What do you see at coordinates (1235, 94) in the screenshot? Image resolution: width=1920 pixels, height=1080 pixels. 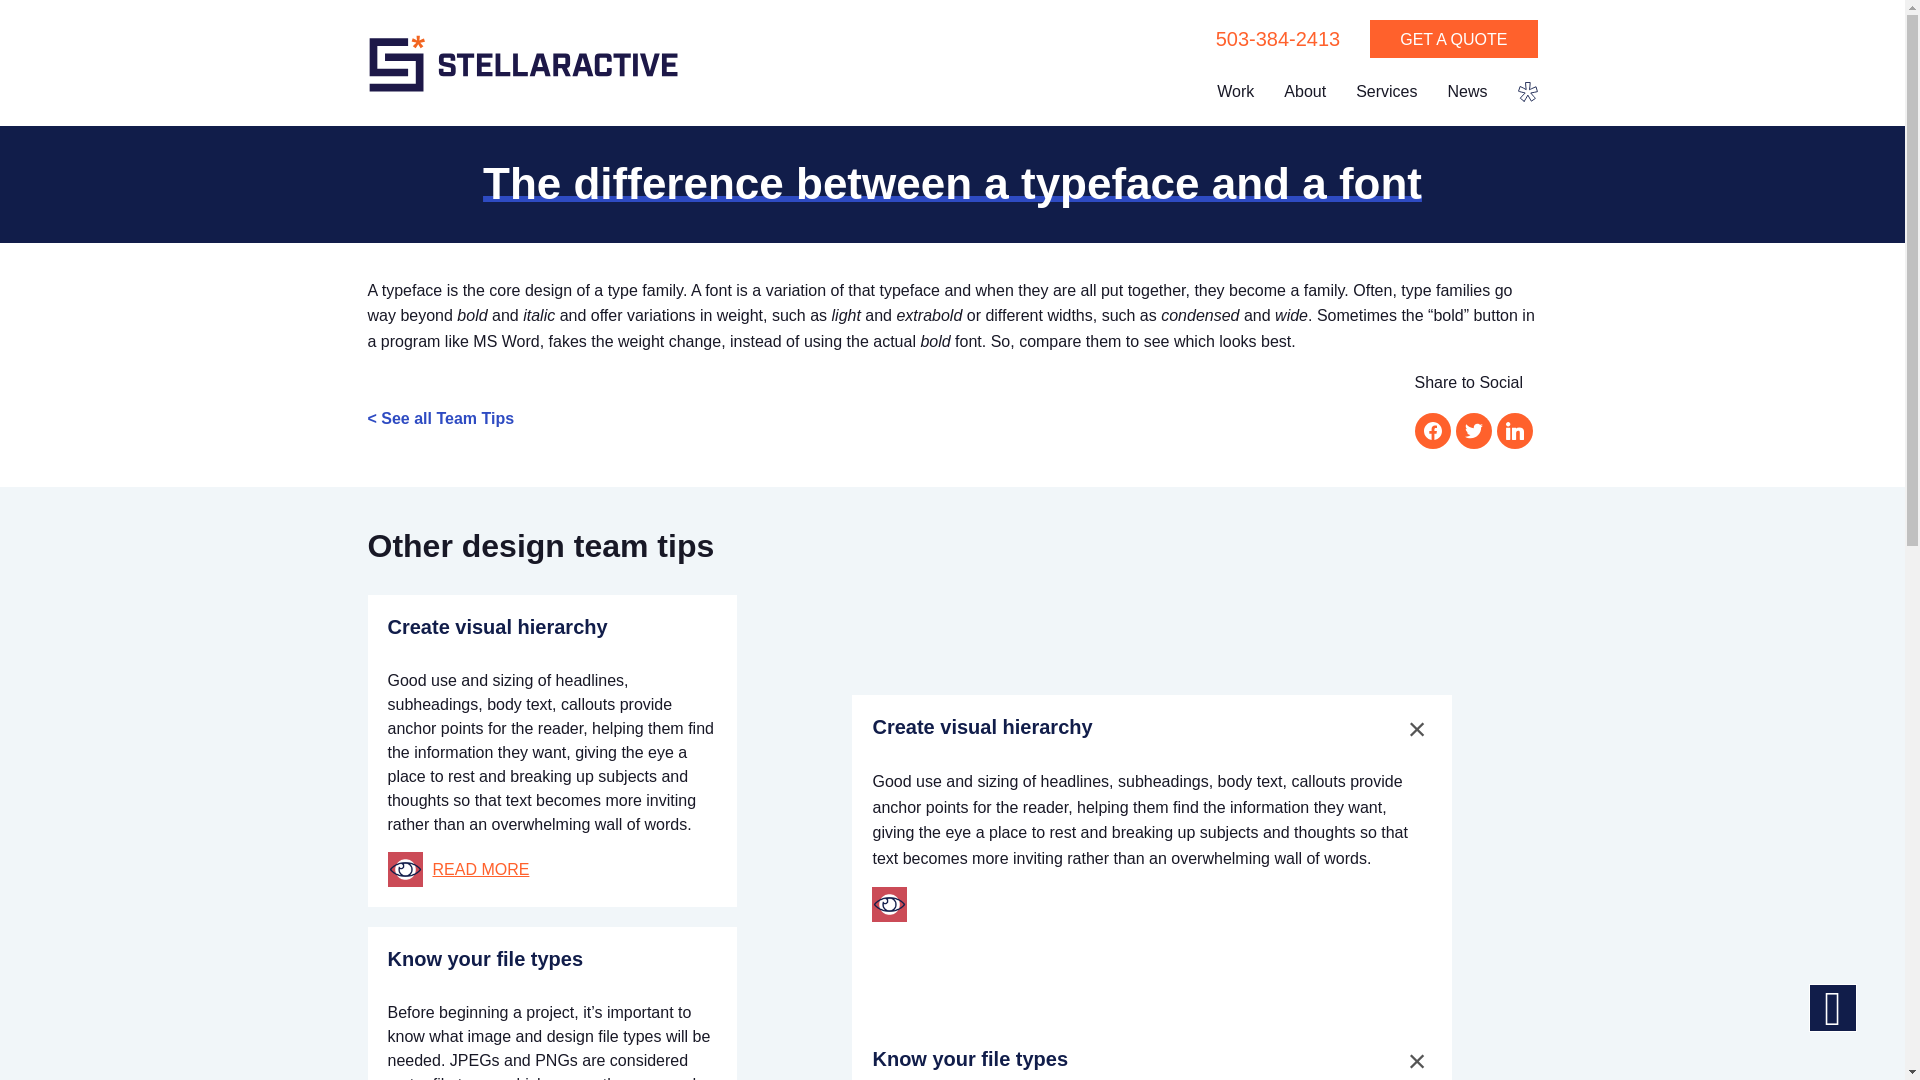 I see `Work` at bounding box center [1235, 94].